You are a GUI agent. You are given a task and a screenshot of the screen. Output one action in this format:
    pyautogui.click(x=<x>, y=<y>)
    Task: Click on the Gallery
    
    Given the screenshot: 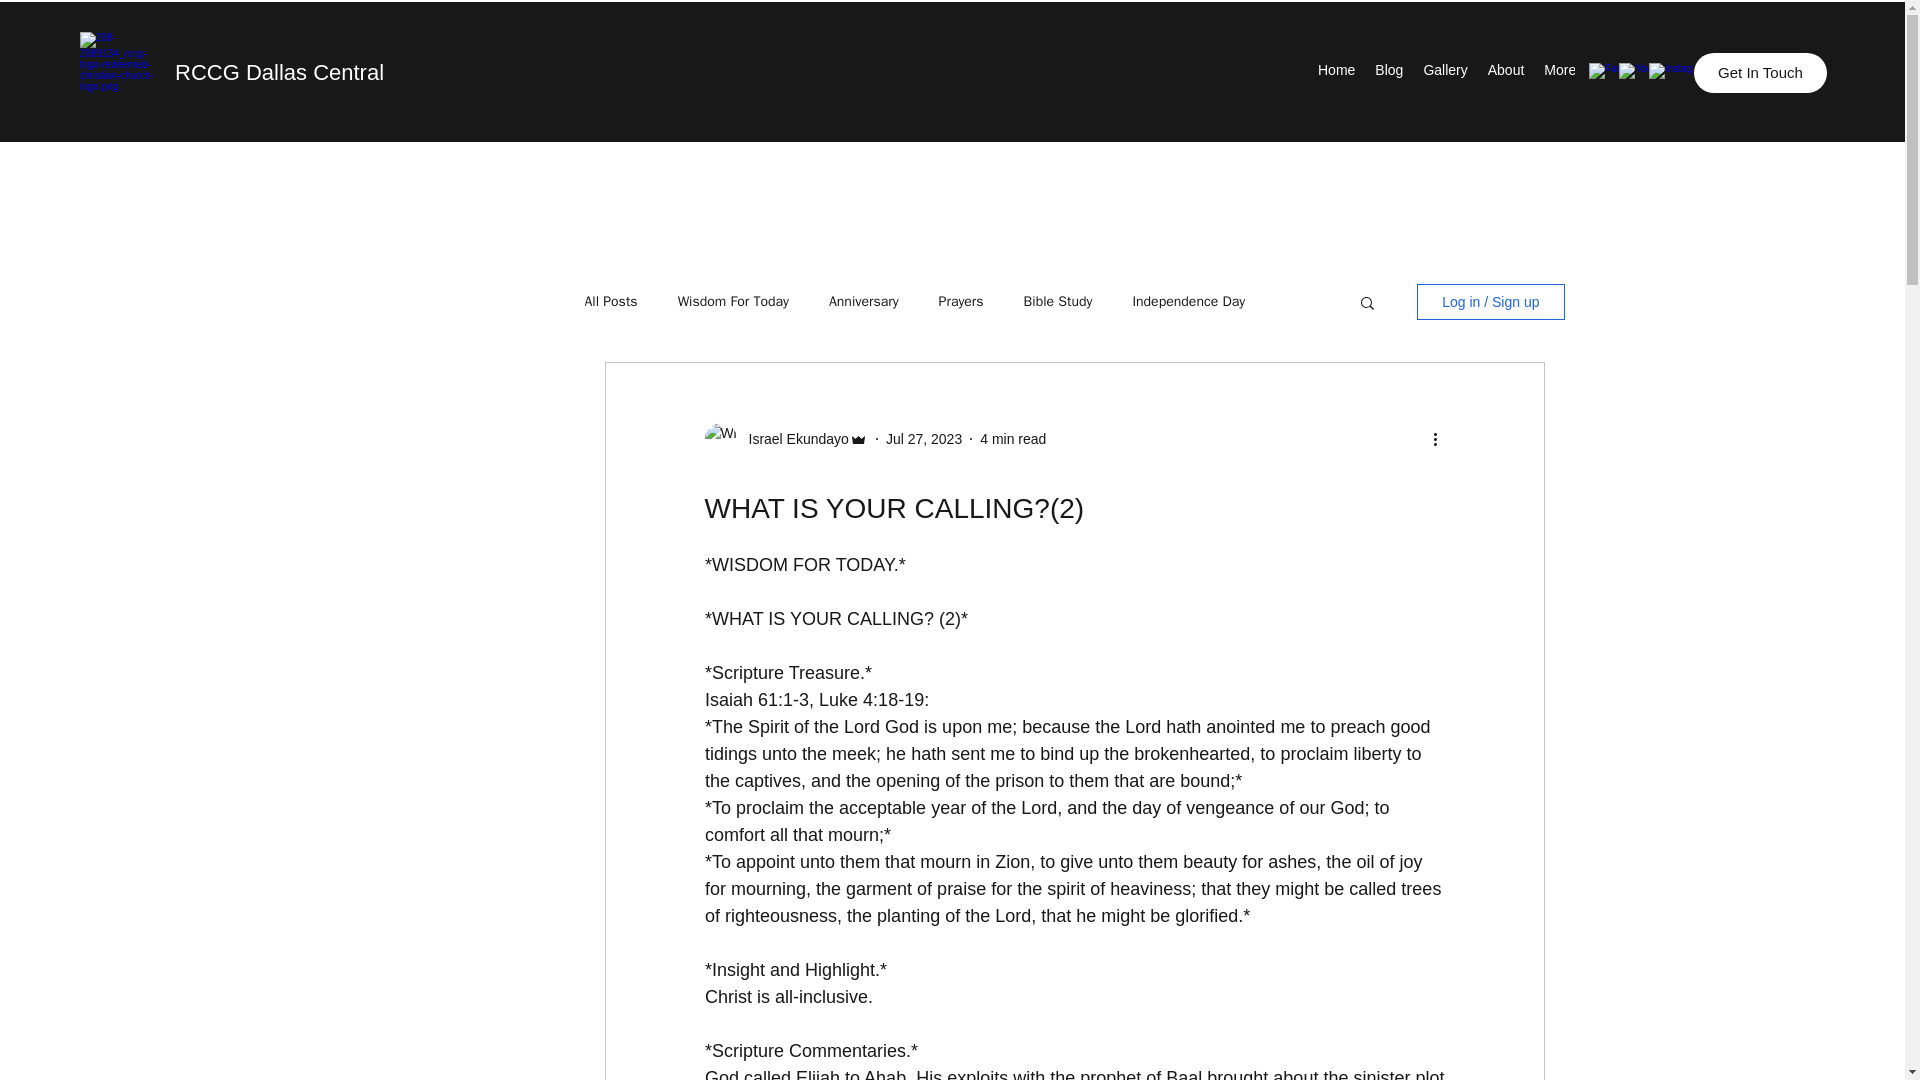 What is the action you would take?
    pyautogui.click(x=1444, y=72)
    